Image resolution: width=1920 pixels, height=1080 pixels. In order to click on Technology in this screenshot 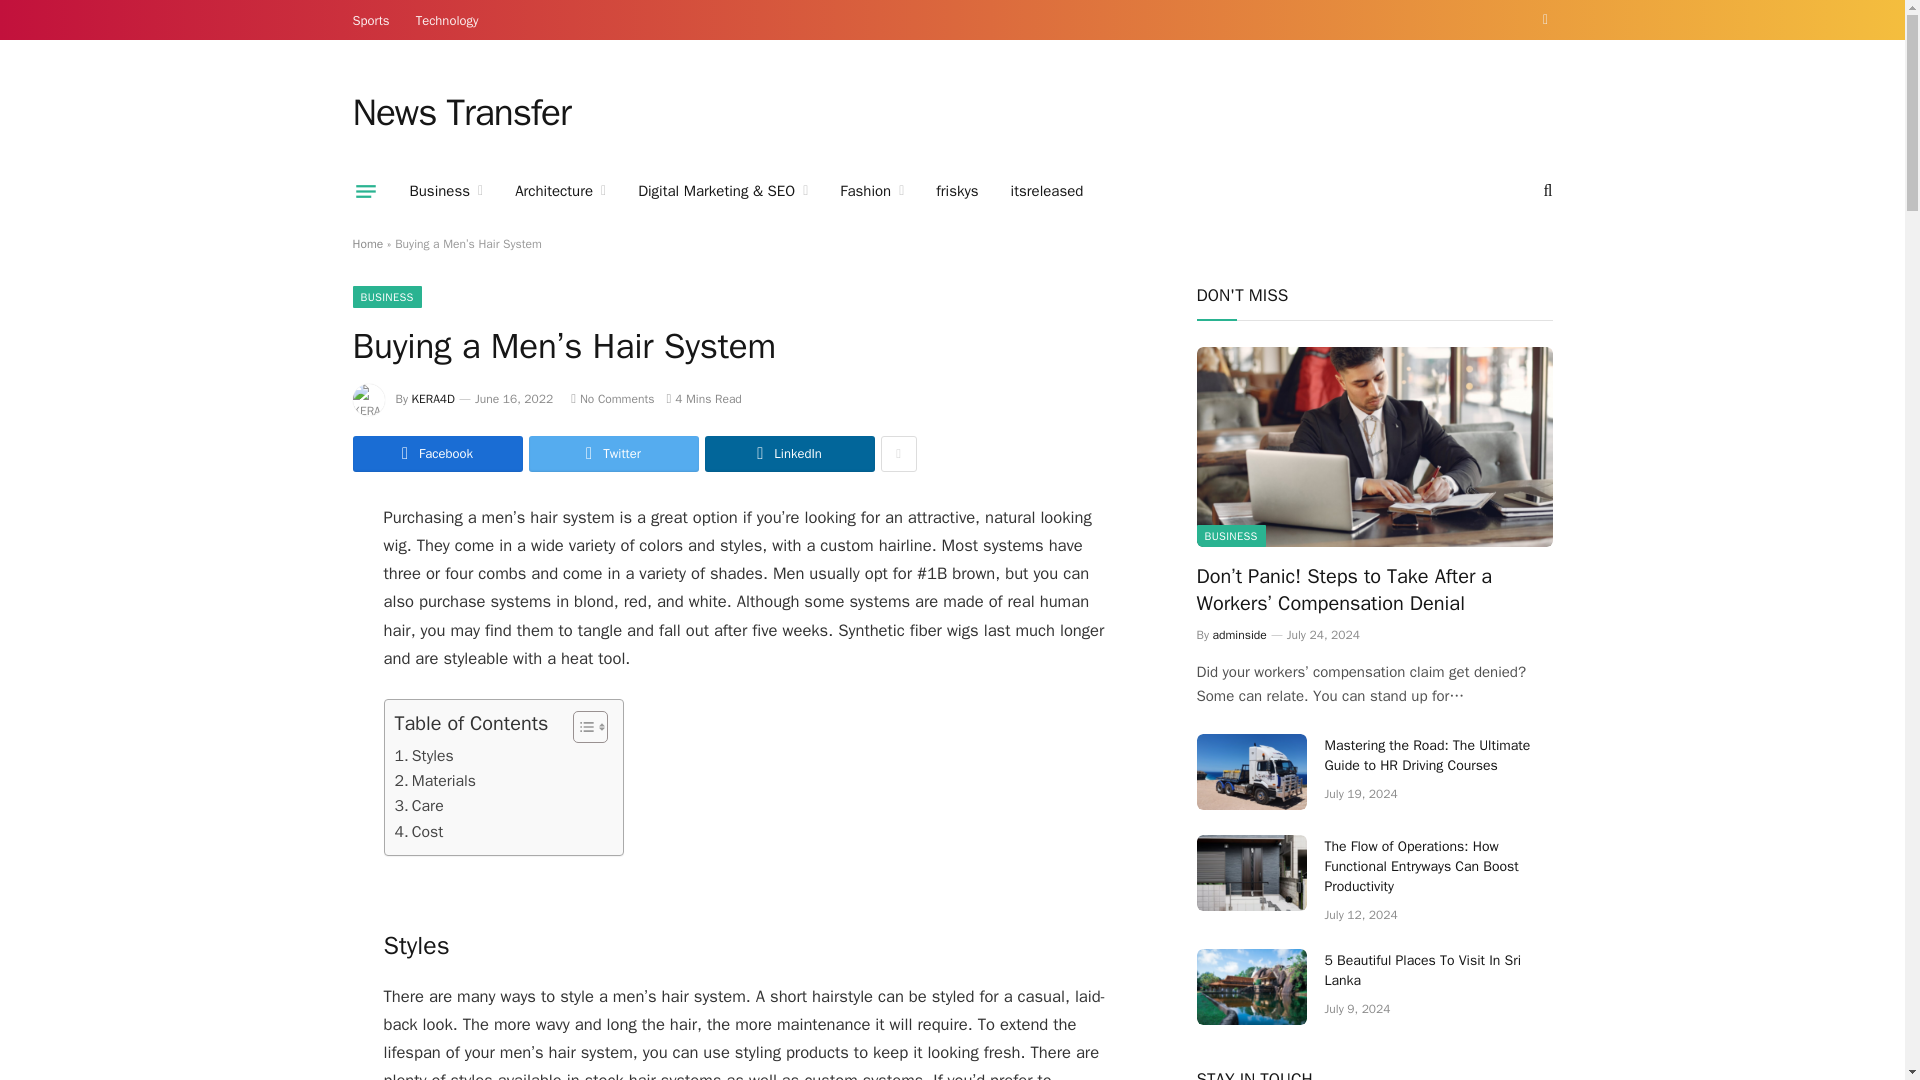, I will do `click(447, 20)`.